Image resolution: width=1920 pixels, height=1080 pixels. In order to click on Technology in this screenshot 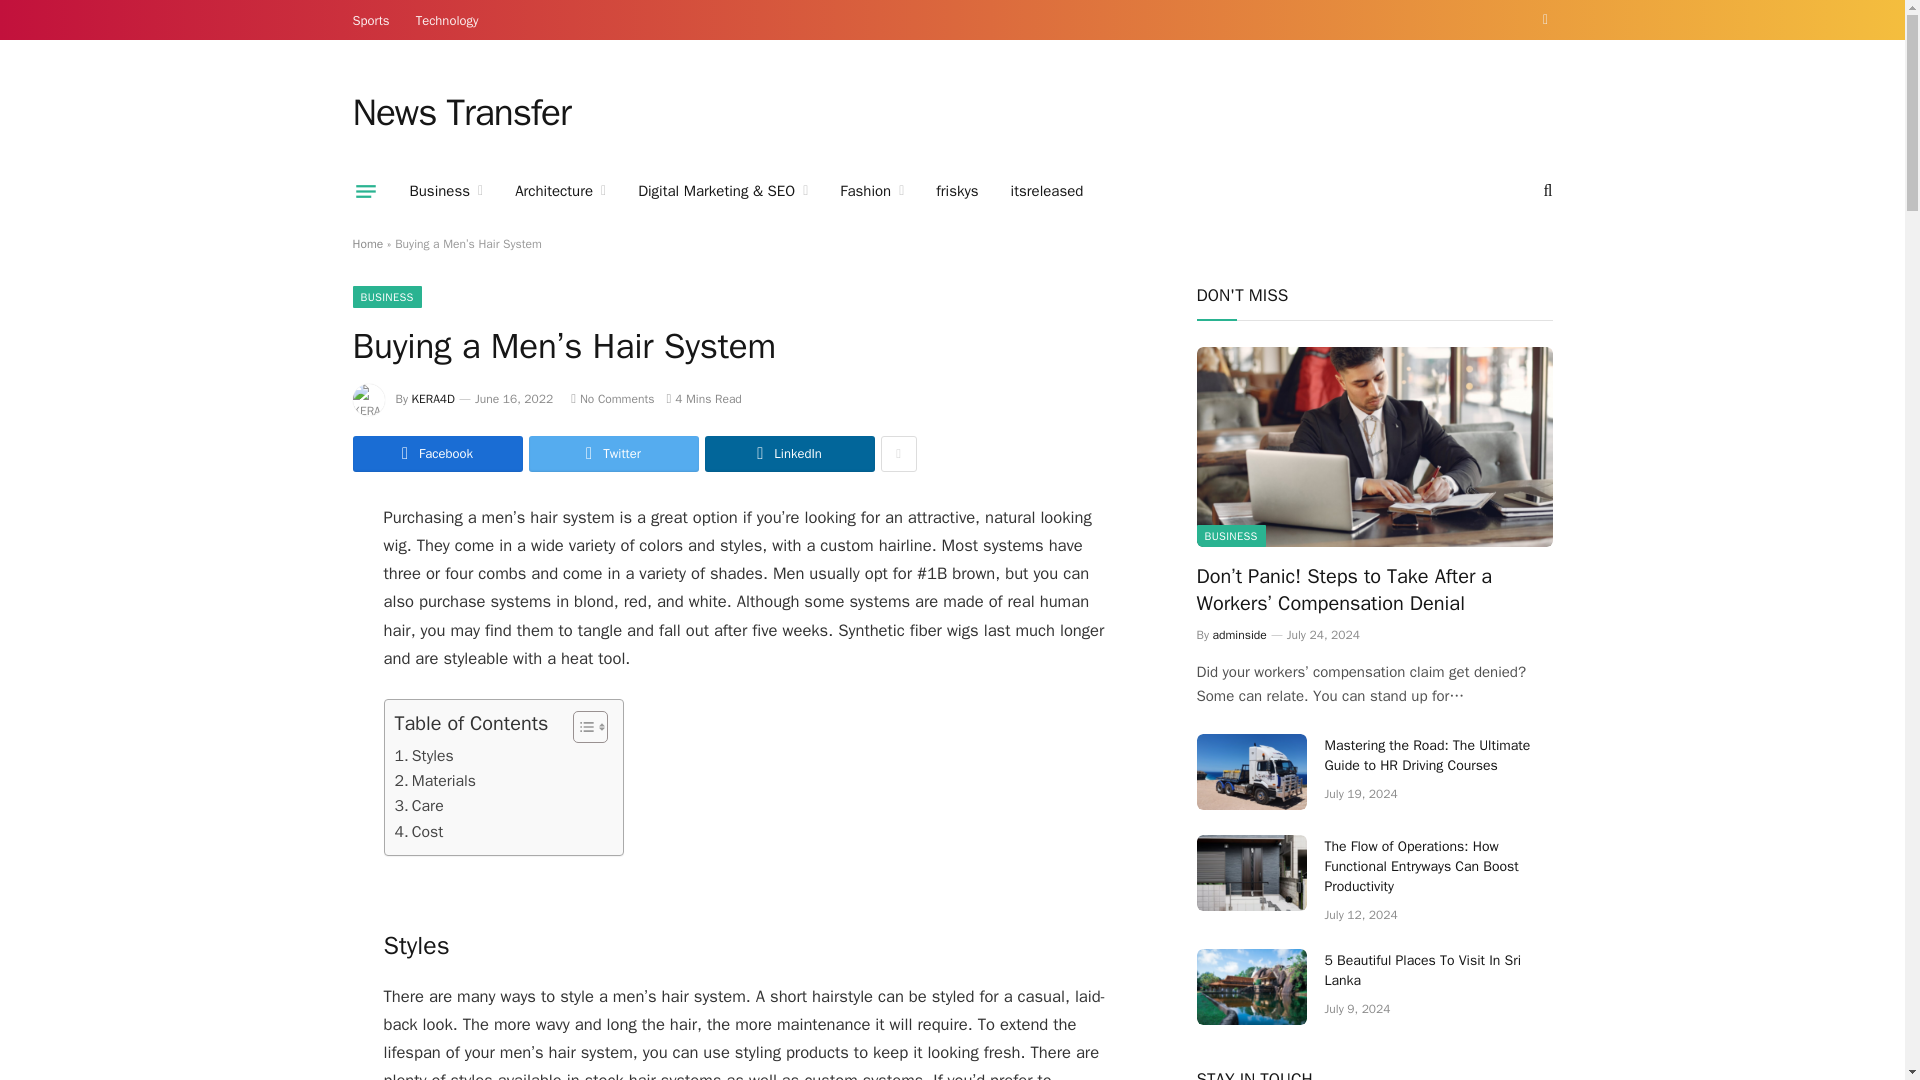, I will do `click(447, 20)`.